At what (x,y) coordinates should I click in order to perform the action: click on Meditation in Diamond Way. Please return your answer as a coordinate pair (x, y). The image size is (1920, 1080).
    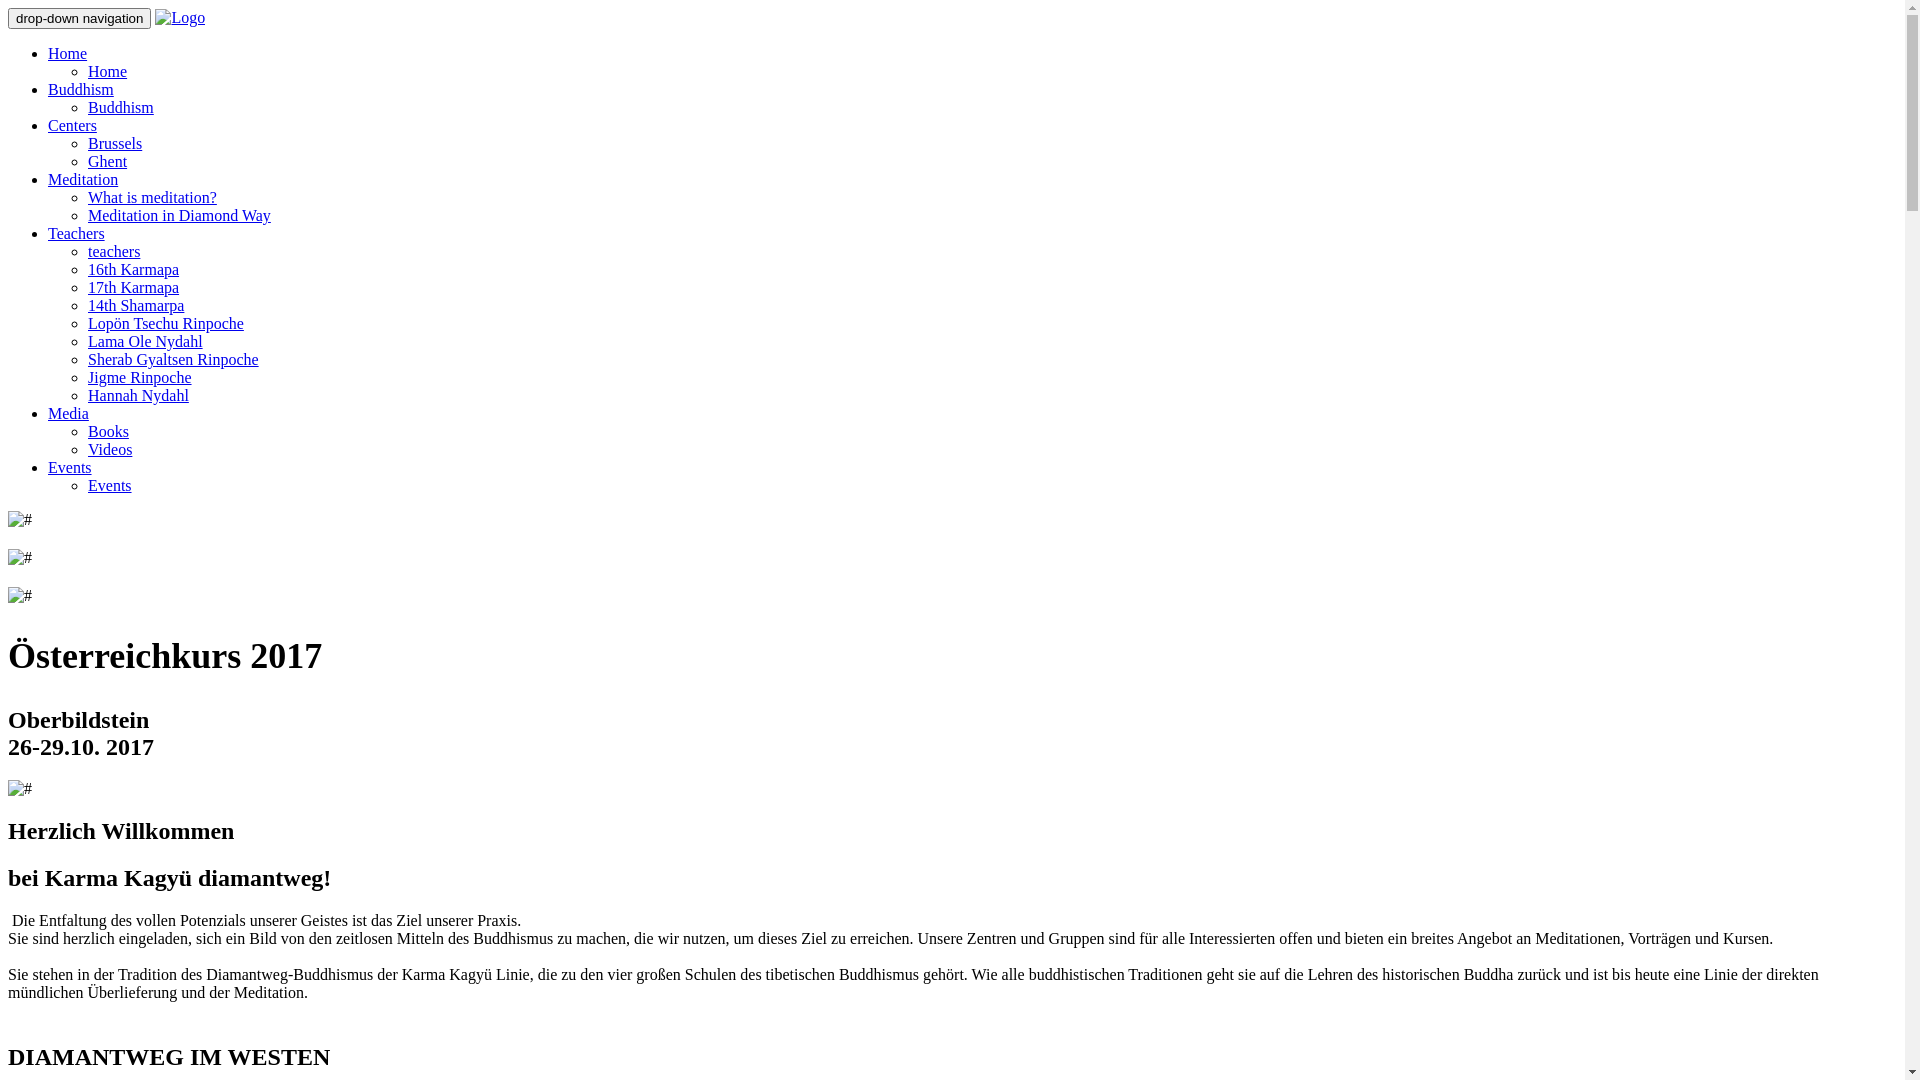
    Looking at the image, I should click on (180, 216).